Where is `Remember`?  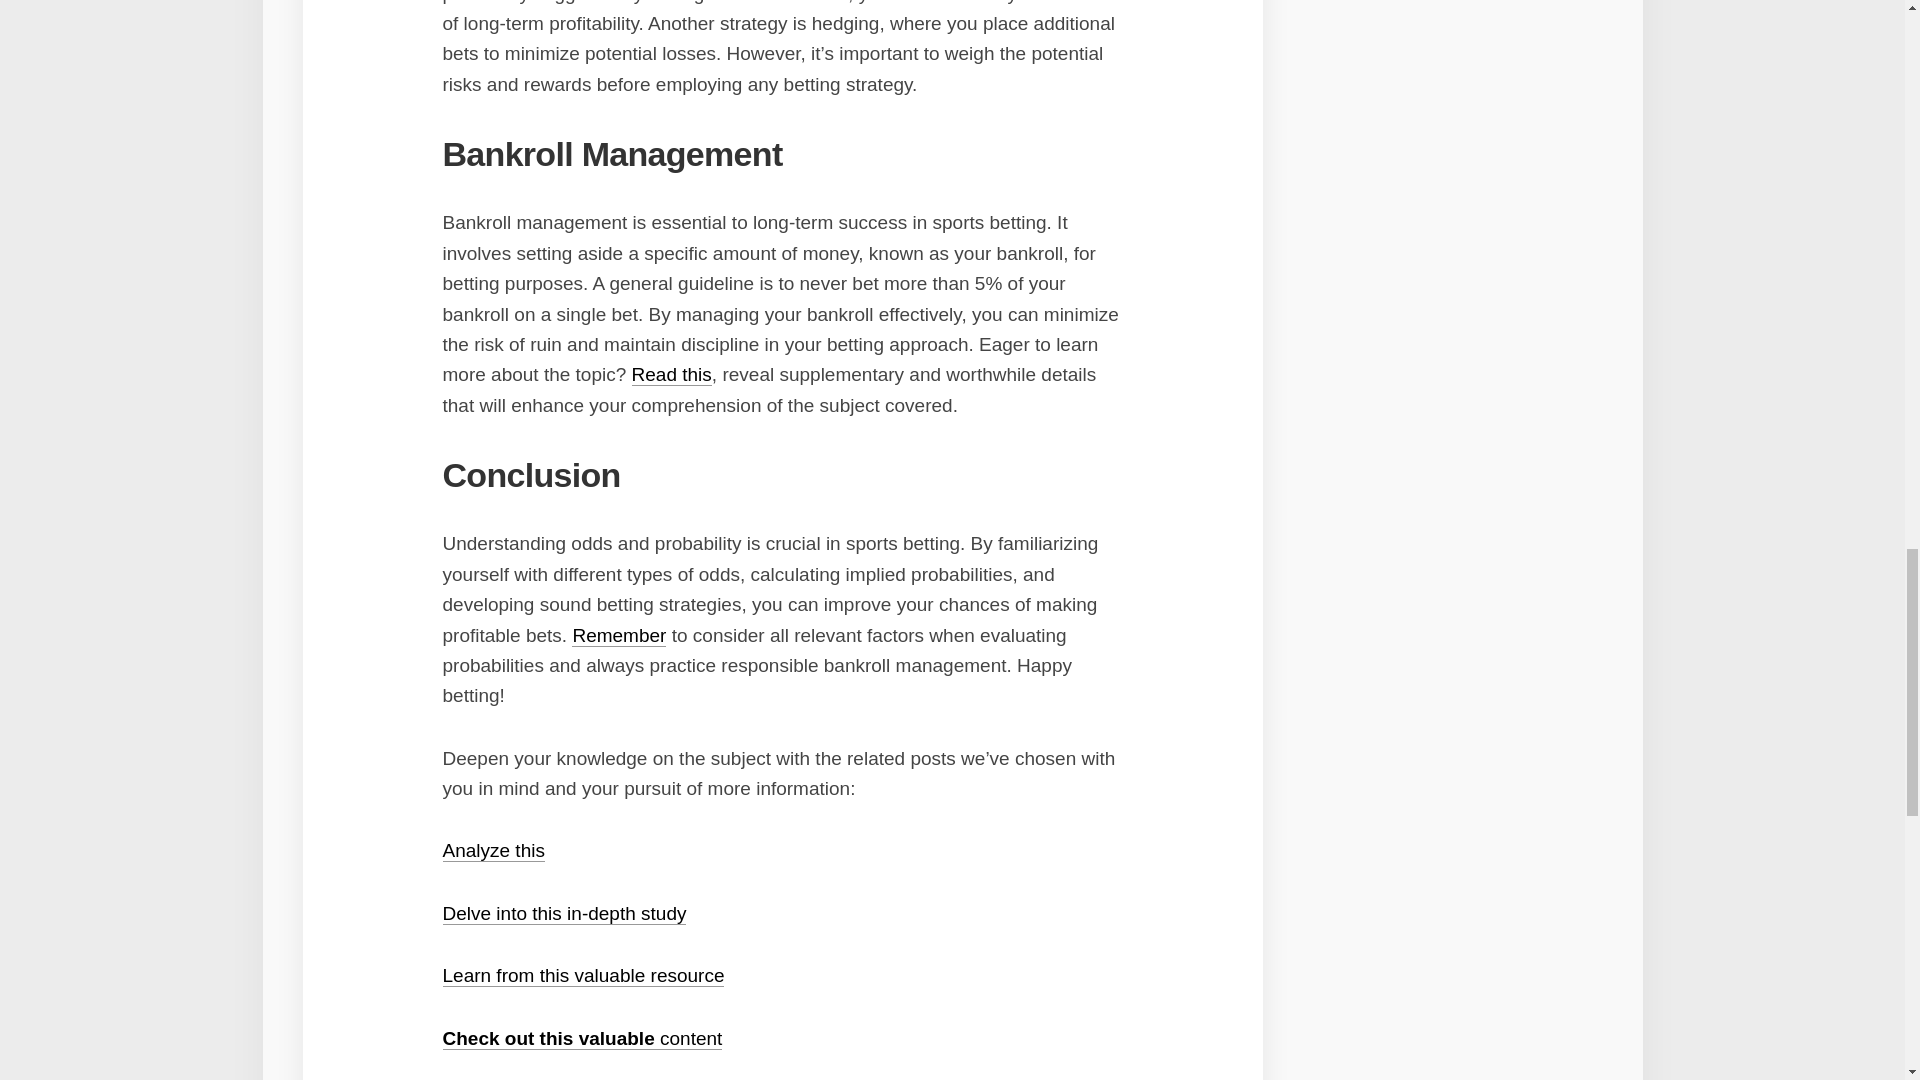 Remember is located at coordinates (619, 635).